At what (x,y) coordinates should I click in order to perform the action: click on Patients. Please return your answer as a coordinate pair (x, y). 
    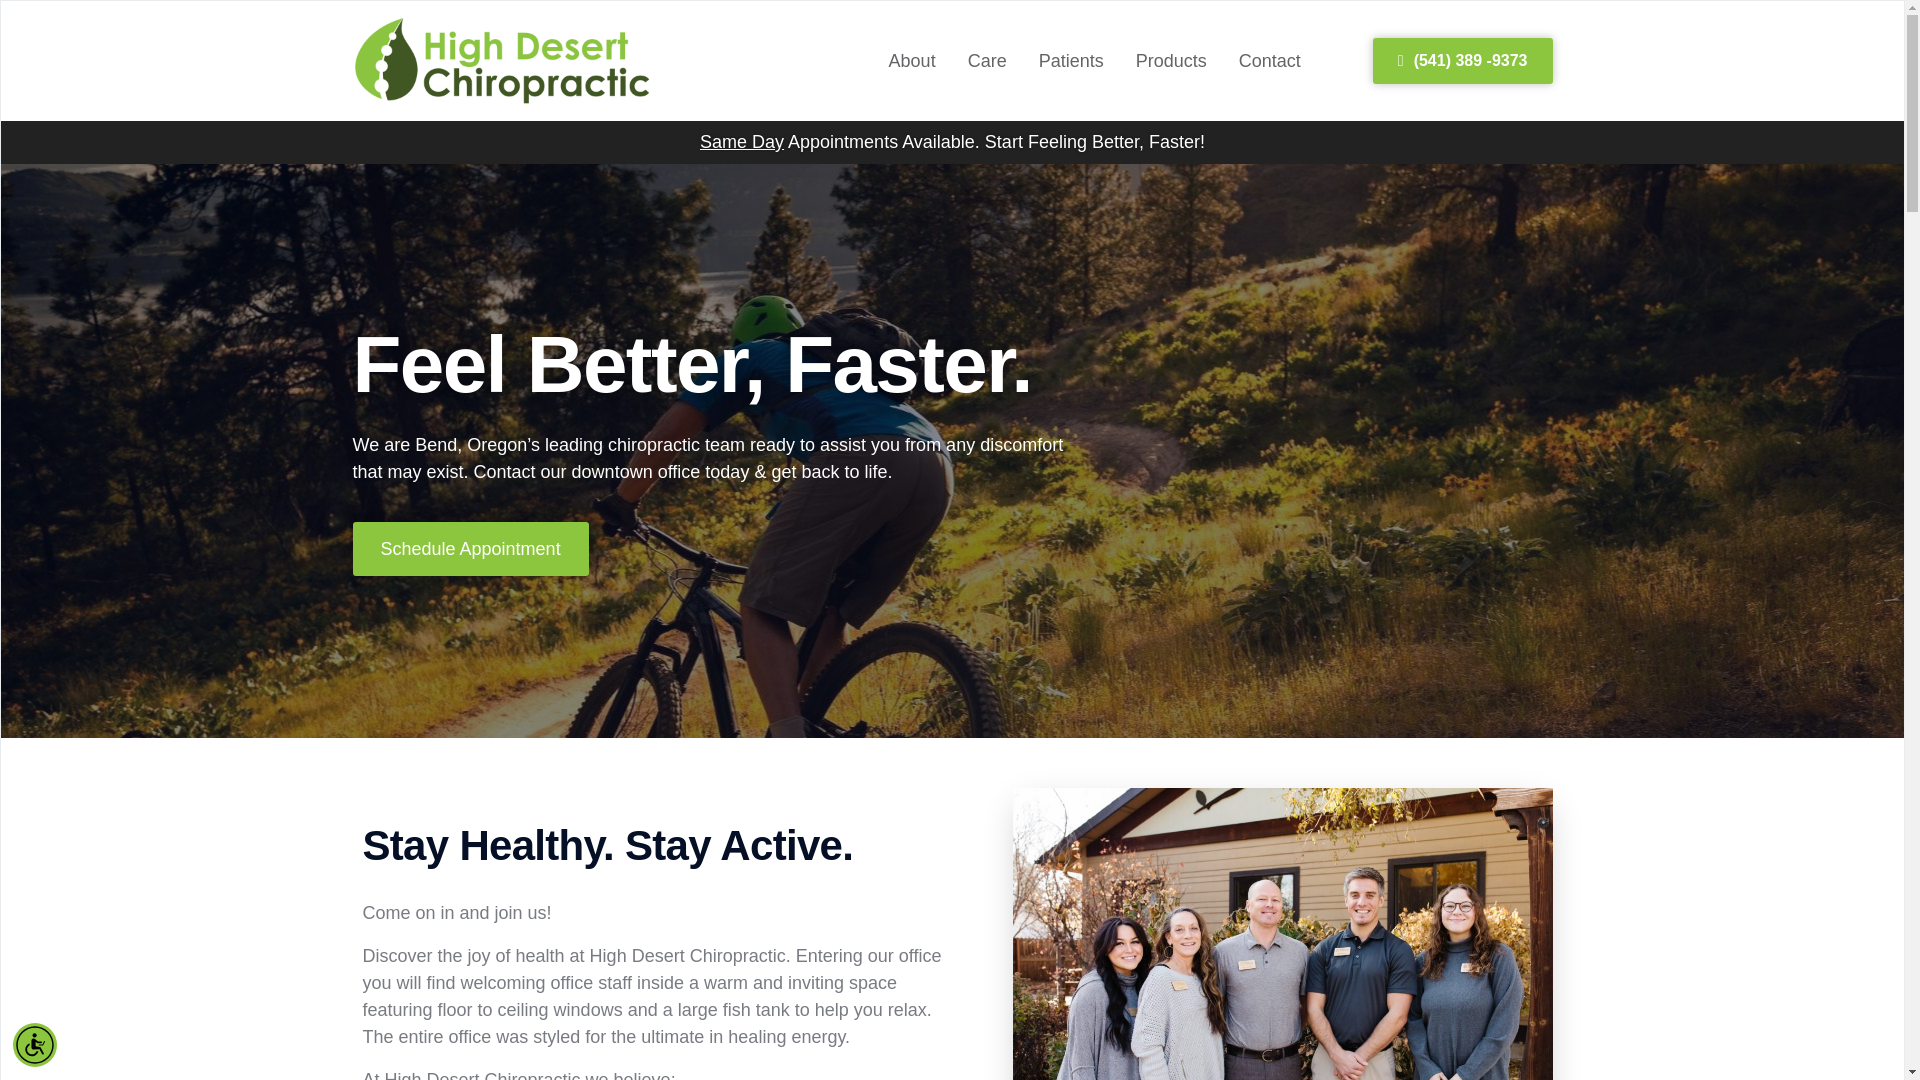
    Looking at the image, I should click on (1071, 60).